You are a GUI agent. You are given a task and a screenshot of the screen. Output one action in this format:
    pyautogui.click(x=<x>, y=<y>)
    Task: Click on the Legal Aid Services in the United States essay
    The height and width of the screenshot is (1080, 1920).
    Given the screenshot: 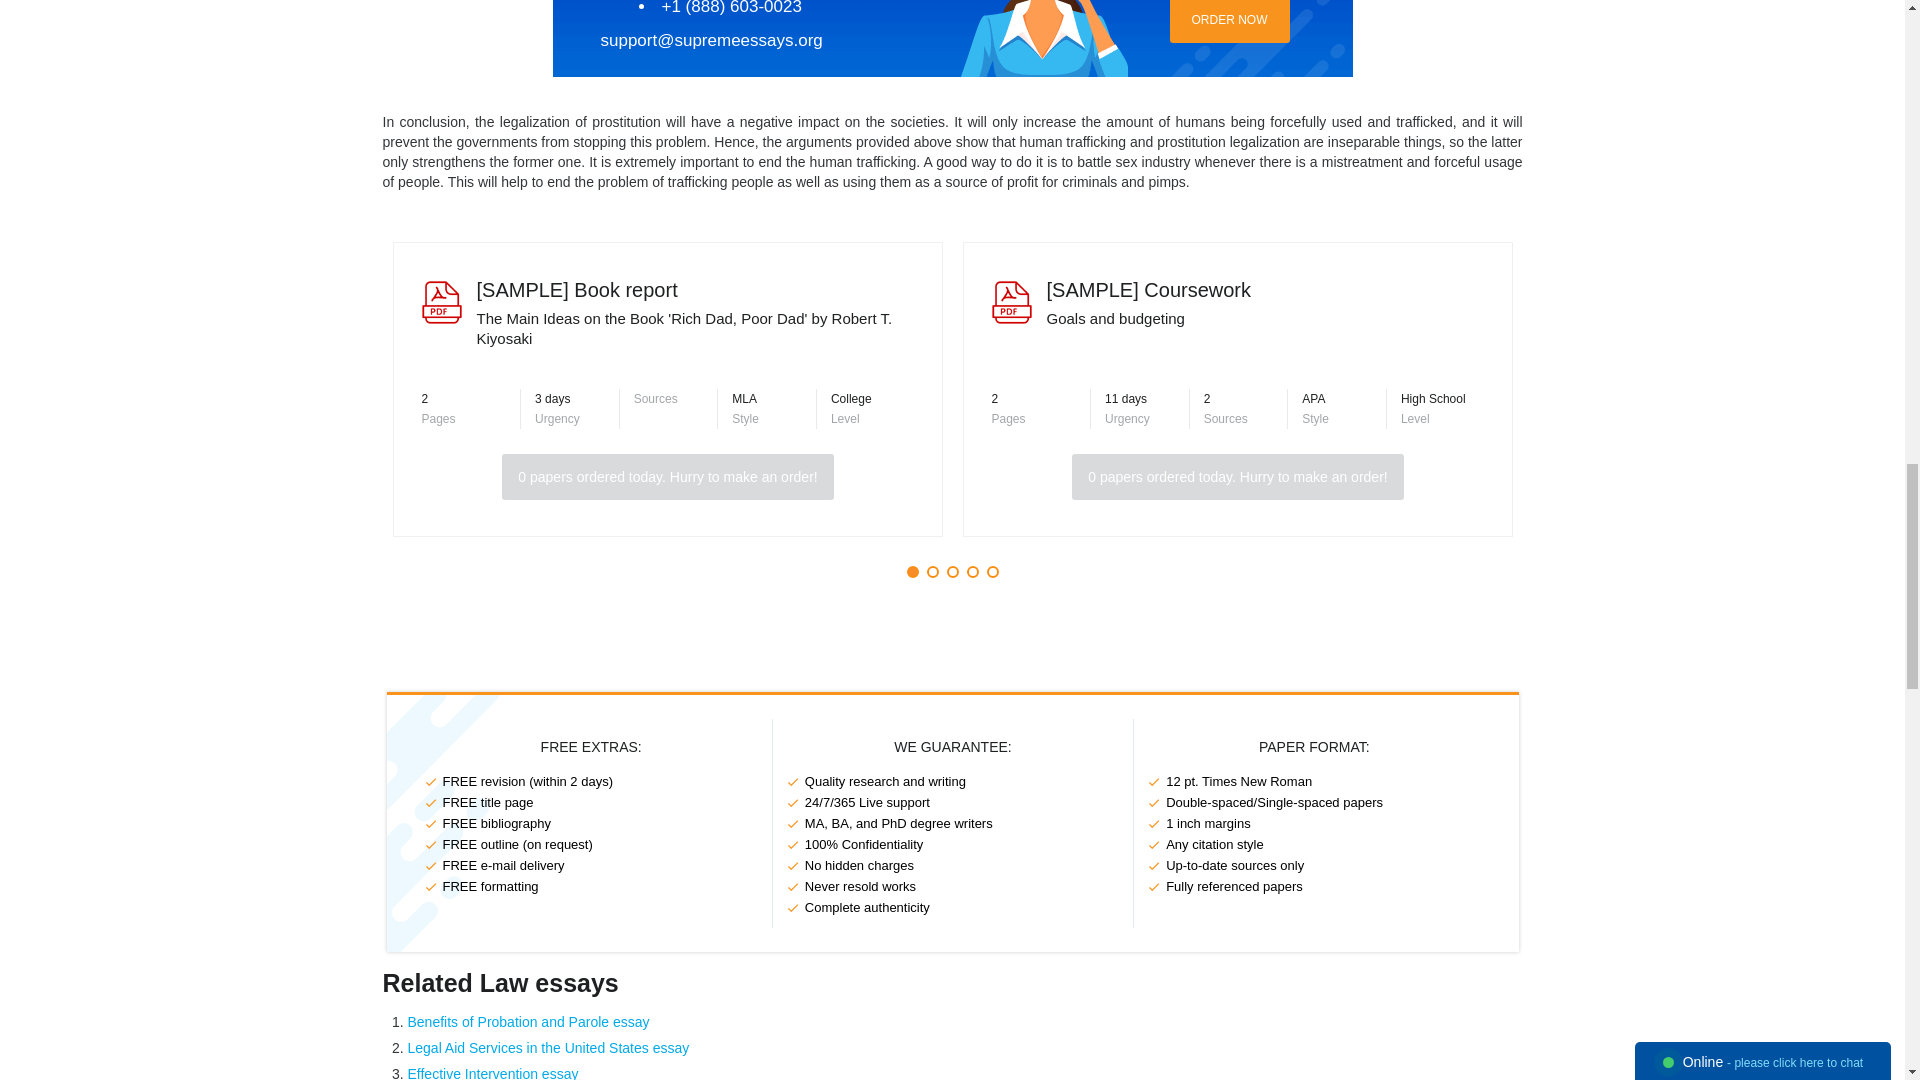 What is the action you would take?
    pyautogui.click(x=548, y=1048)
    